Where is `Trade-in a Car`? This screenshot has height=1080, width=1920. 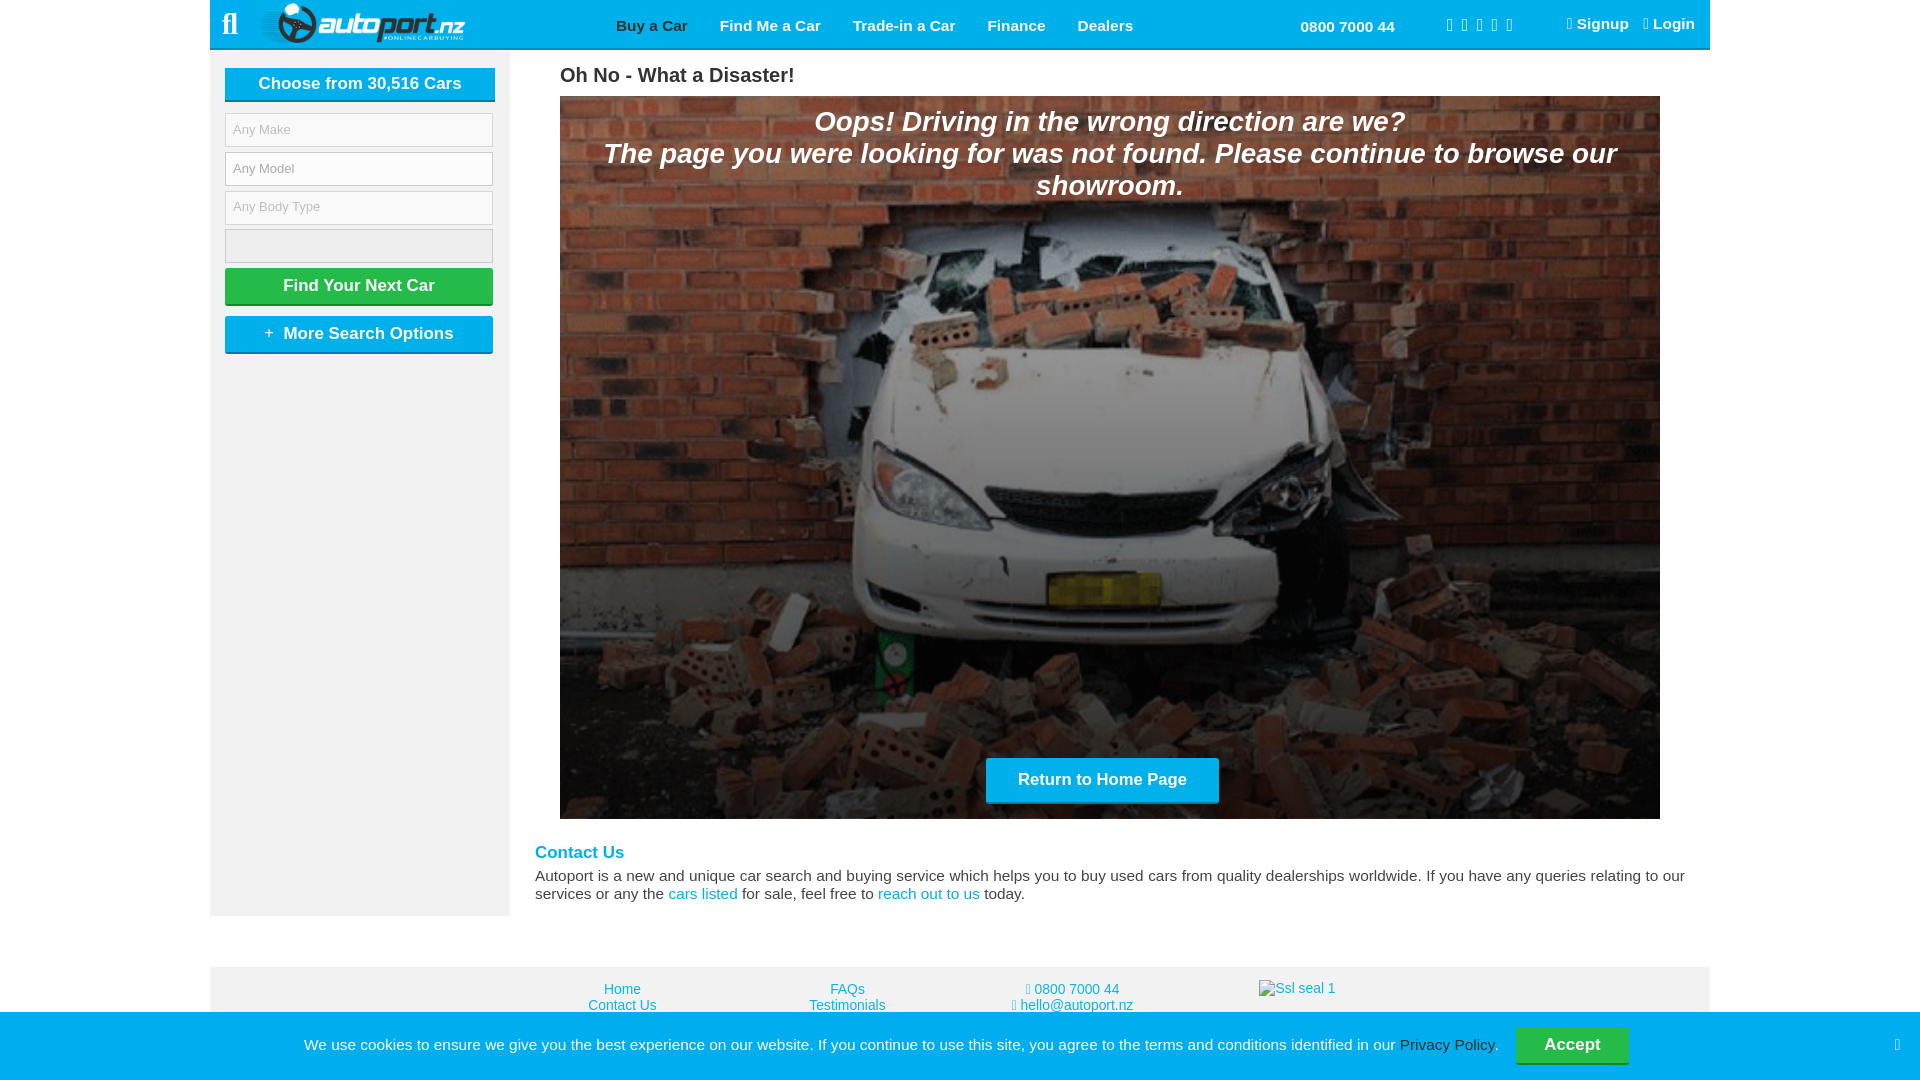 Trade-in a Car is located at coordinates (904, 25).